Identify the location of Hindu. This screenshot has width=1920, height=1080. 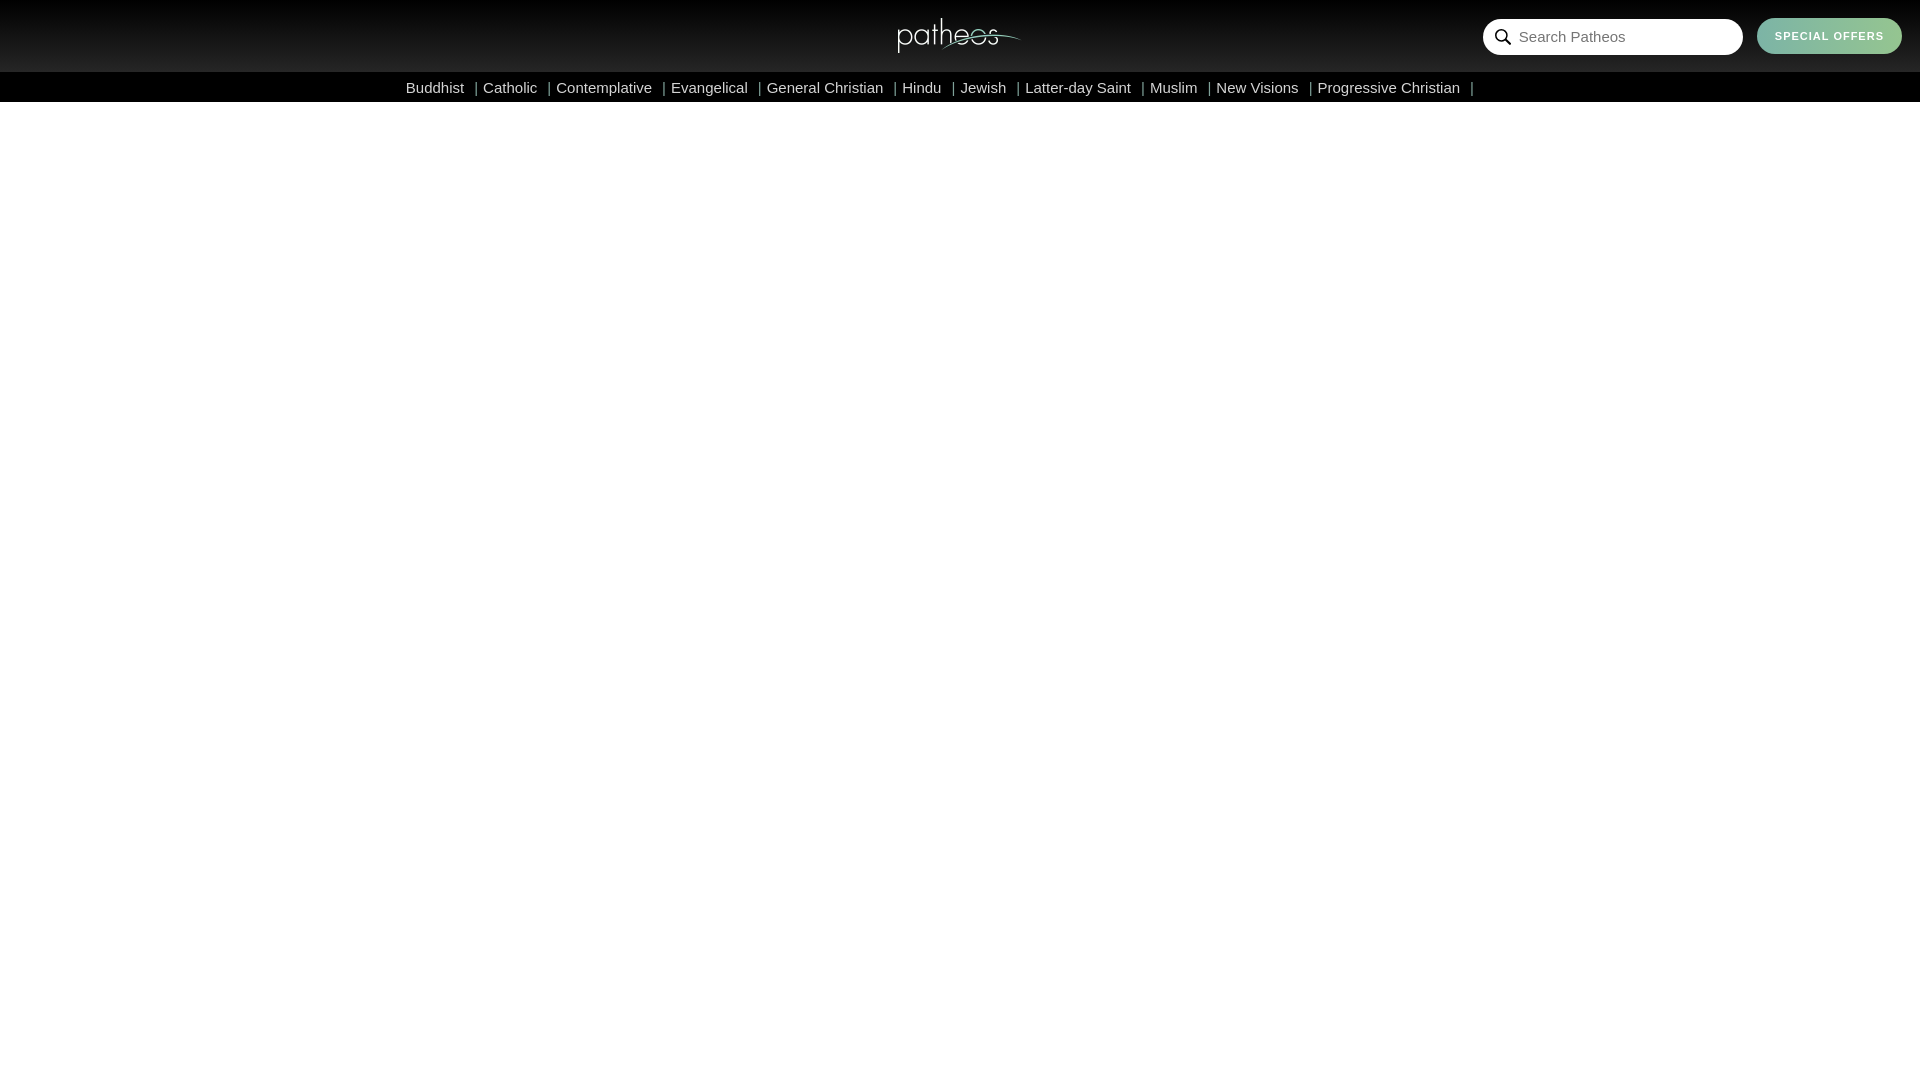
(928, 87).